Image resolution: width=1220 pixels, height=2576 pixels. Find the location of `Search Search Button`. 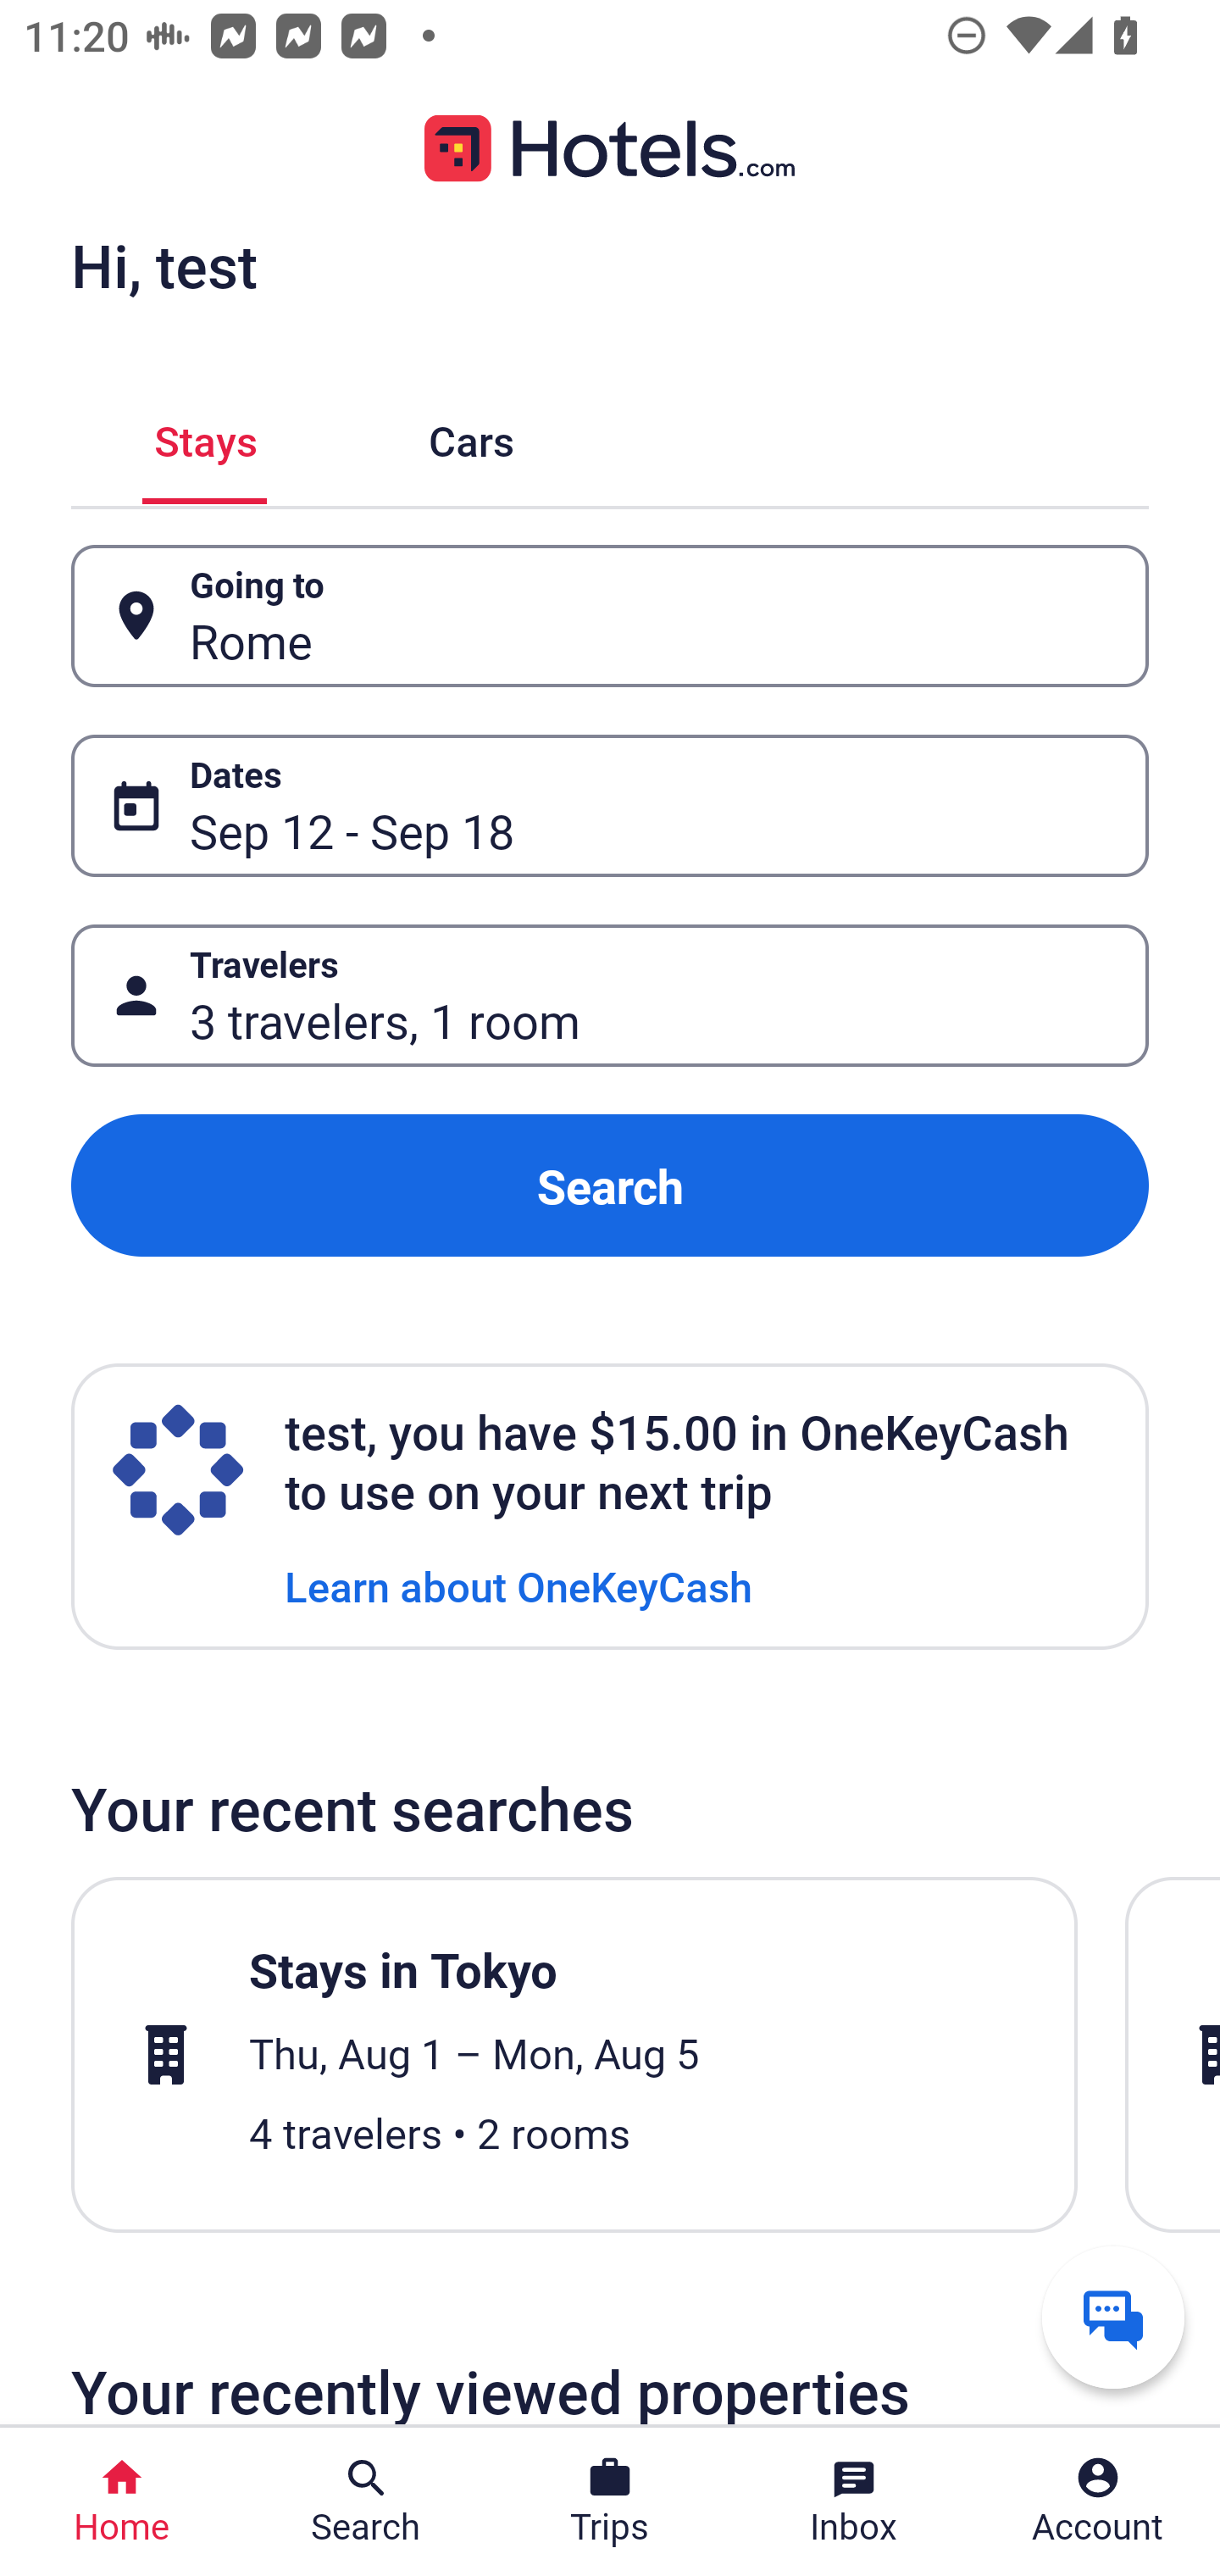

Search Search Button is located at coordinates (366, 2501).